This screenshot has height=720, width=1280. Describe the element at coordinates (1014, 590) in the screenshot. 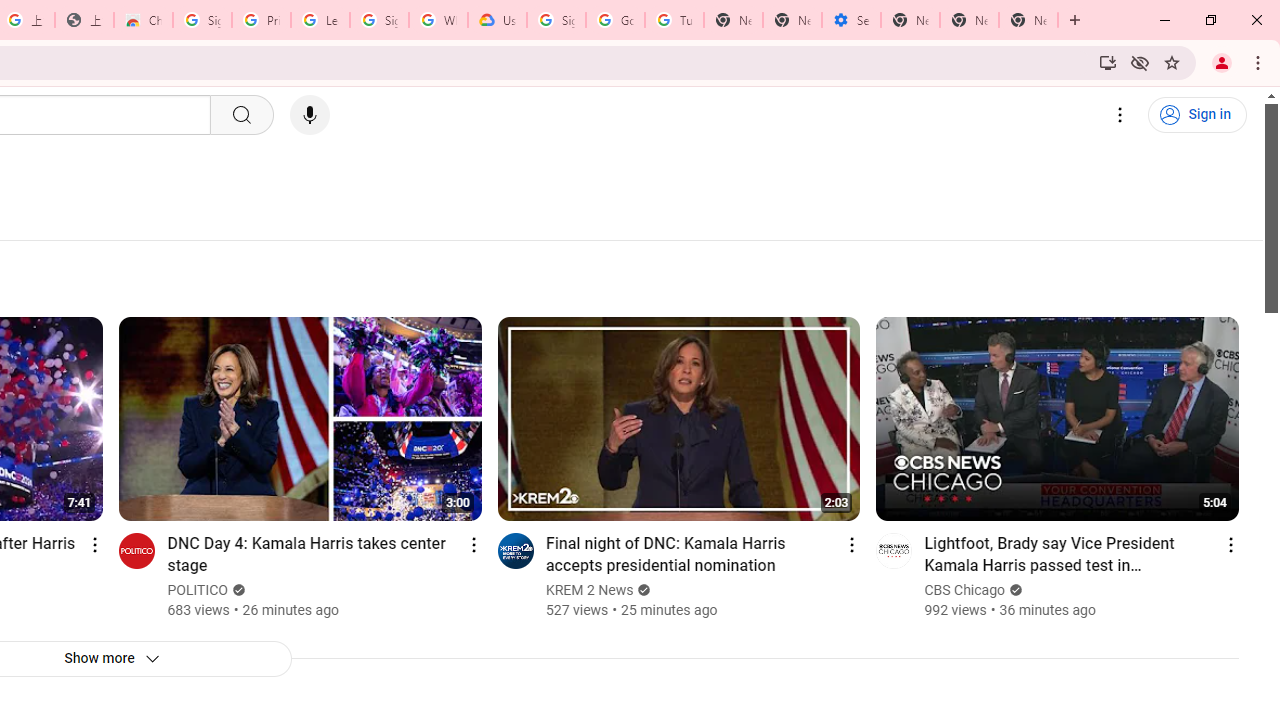

I see `Verified` at that location.